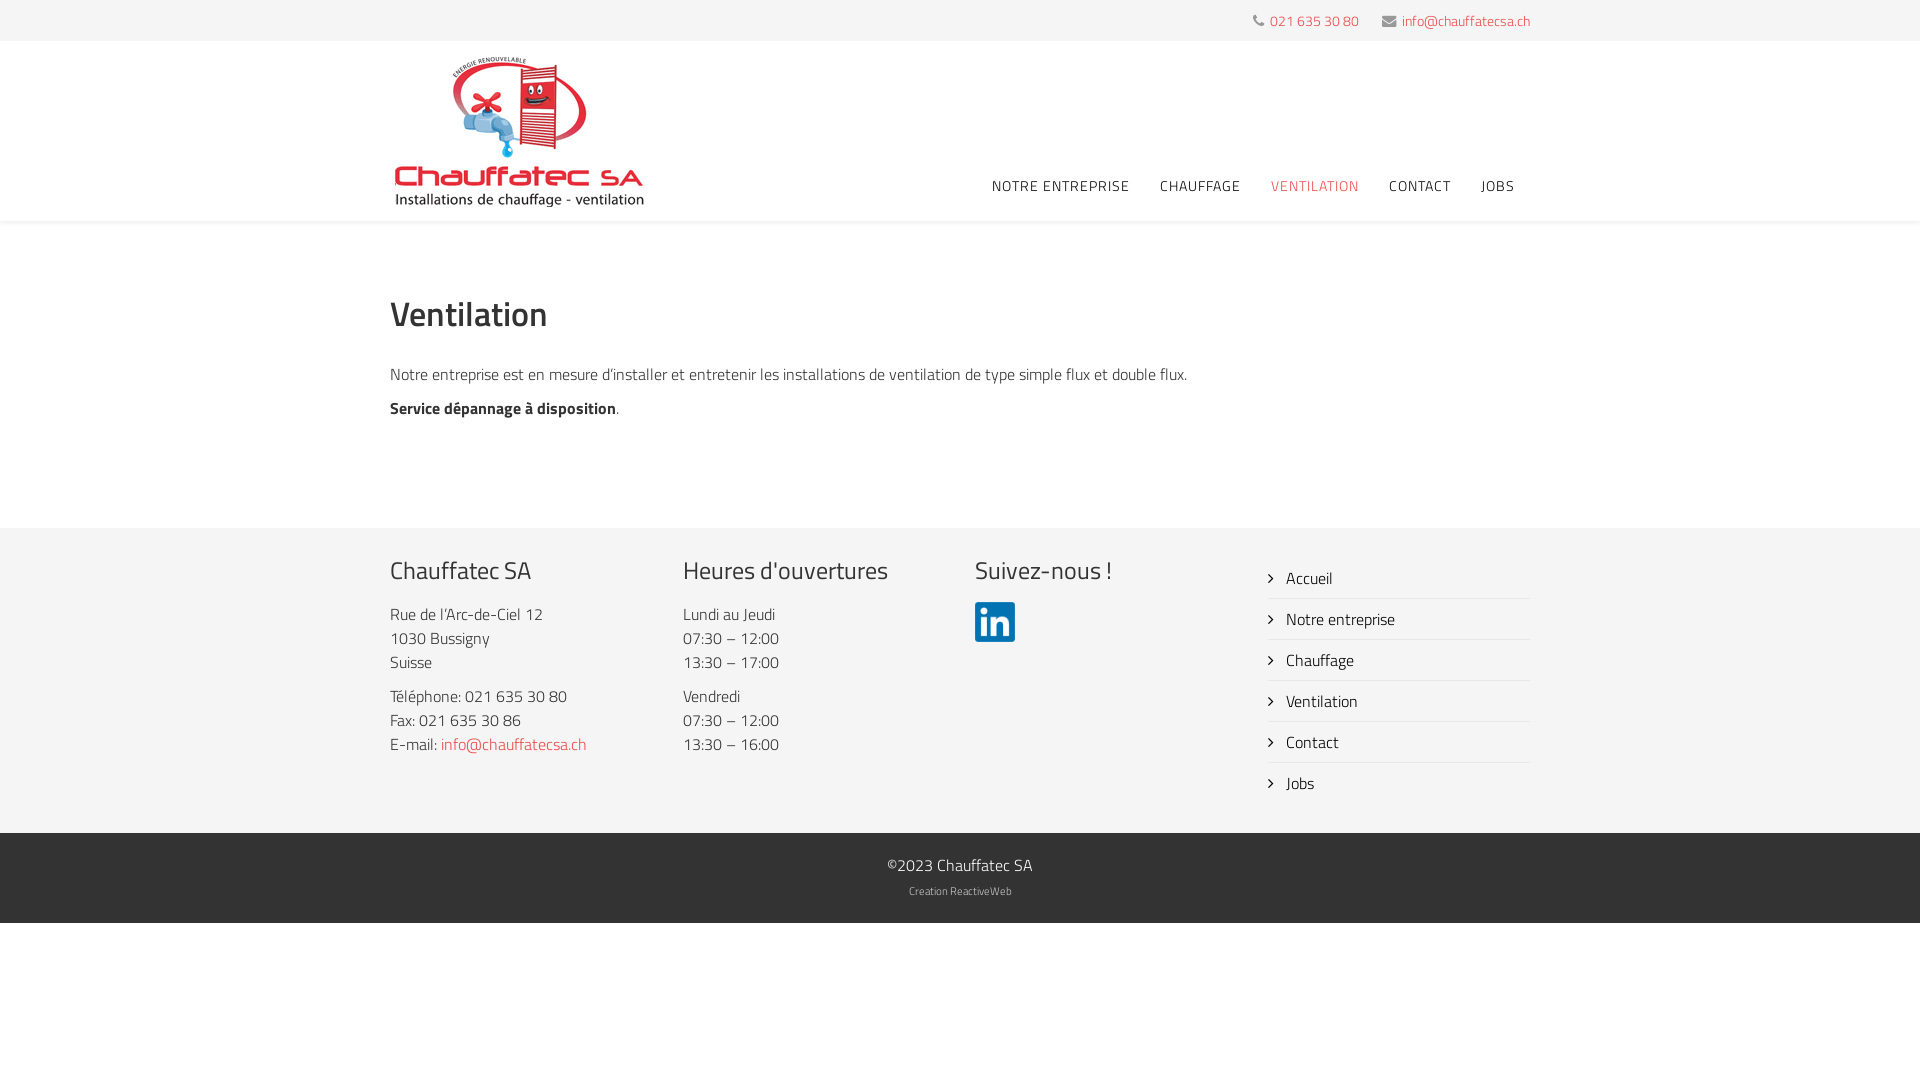 This screenshot has width=1920, height=1080. What do you see at coordinates (1314, 21) in the screenshot?
I see `021 635 30 80` at bounding box center [1314, 21].